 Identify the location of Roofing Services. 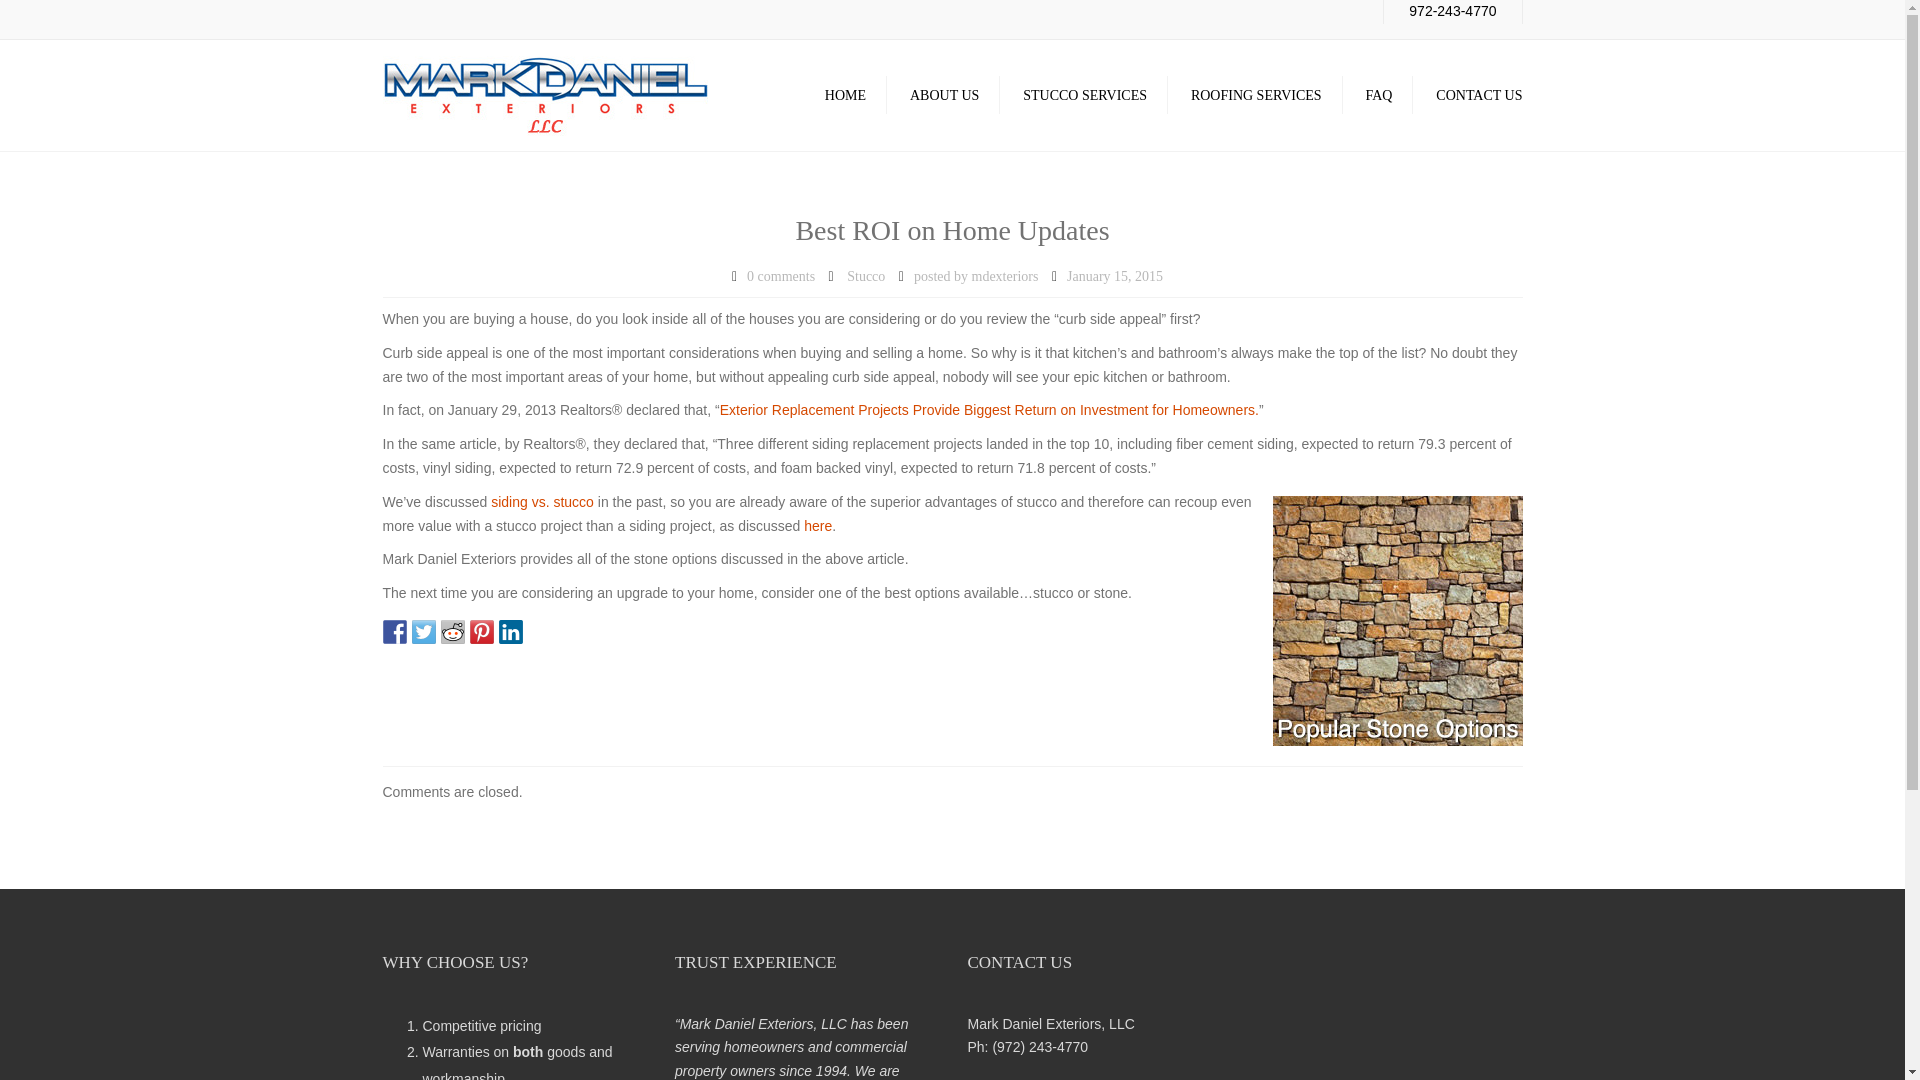
(1256, 96).